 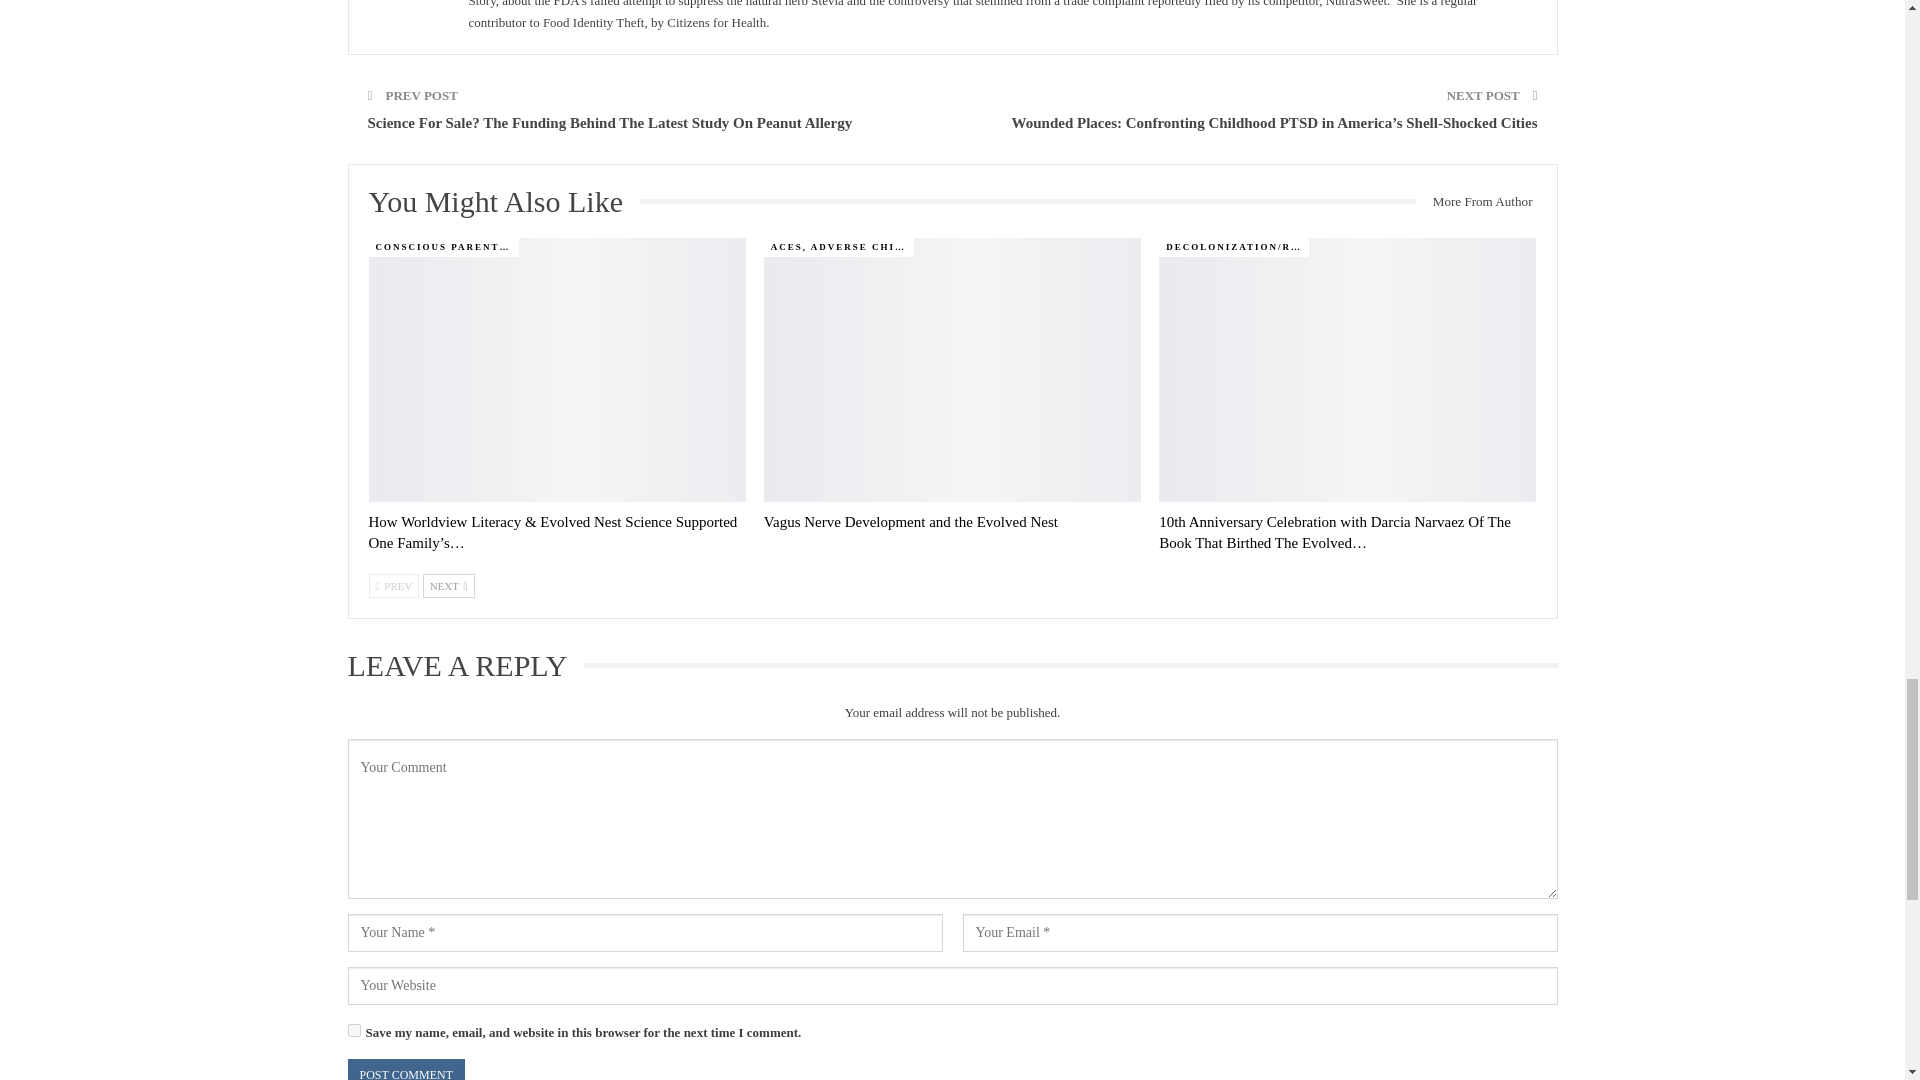 What do you see at coordinates (910, 522) in the screenshot?
I see `Vagus Nerve Development and the Evolved Nest` at bounding box center [910, 522].